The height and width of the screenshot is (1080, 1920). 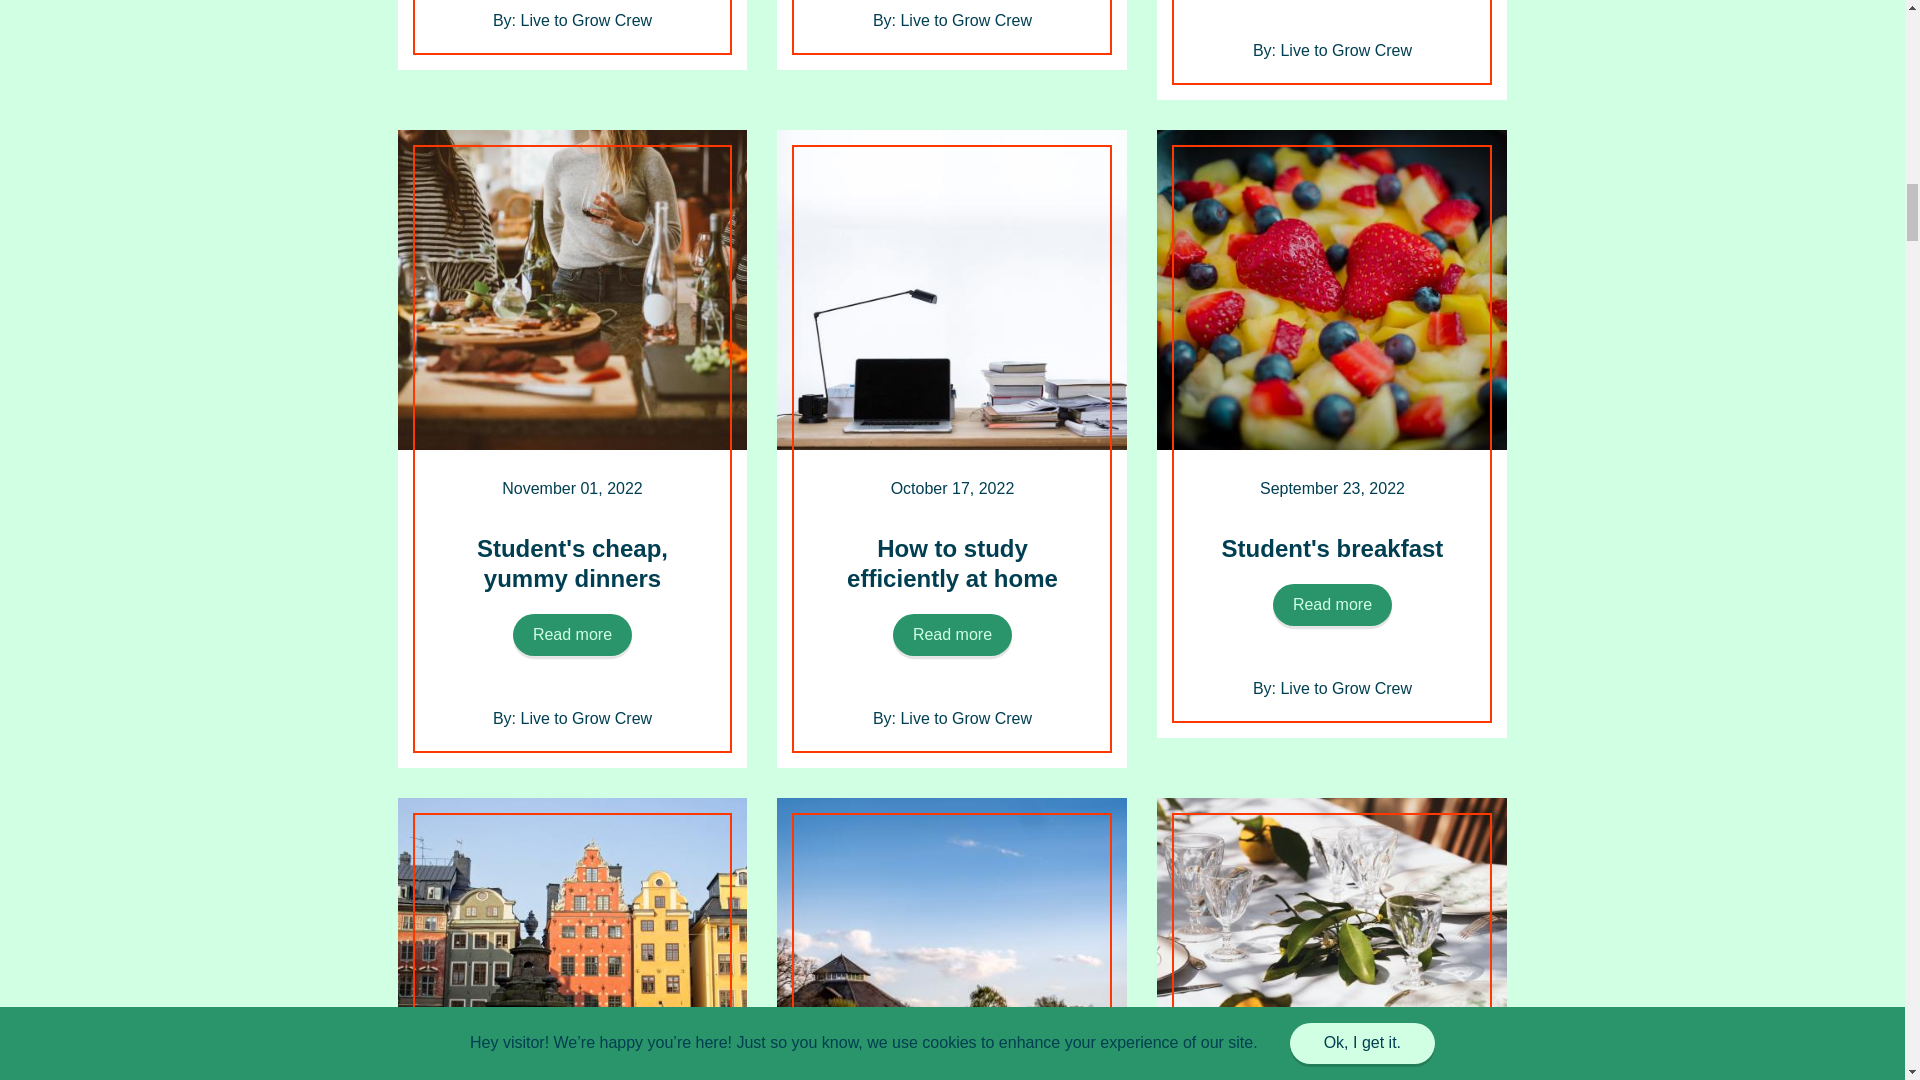 What do you see at coordinates (952, 634) in the screenshot?
I see `Read more` at bounding box center [952, 634].